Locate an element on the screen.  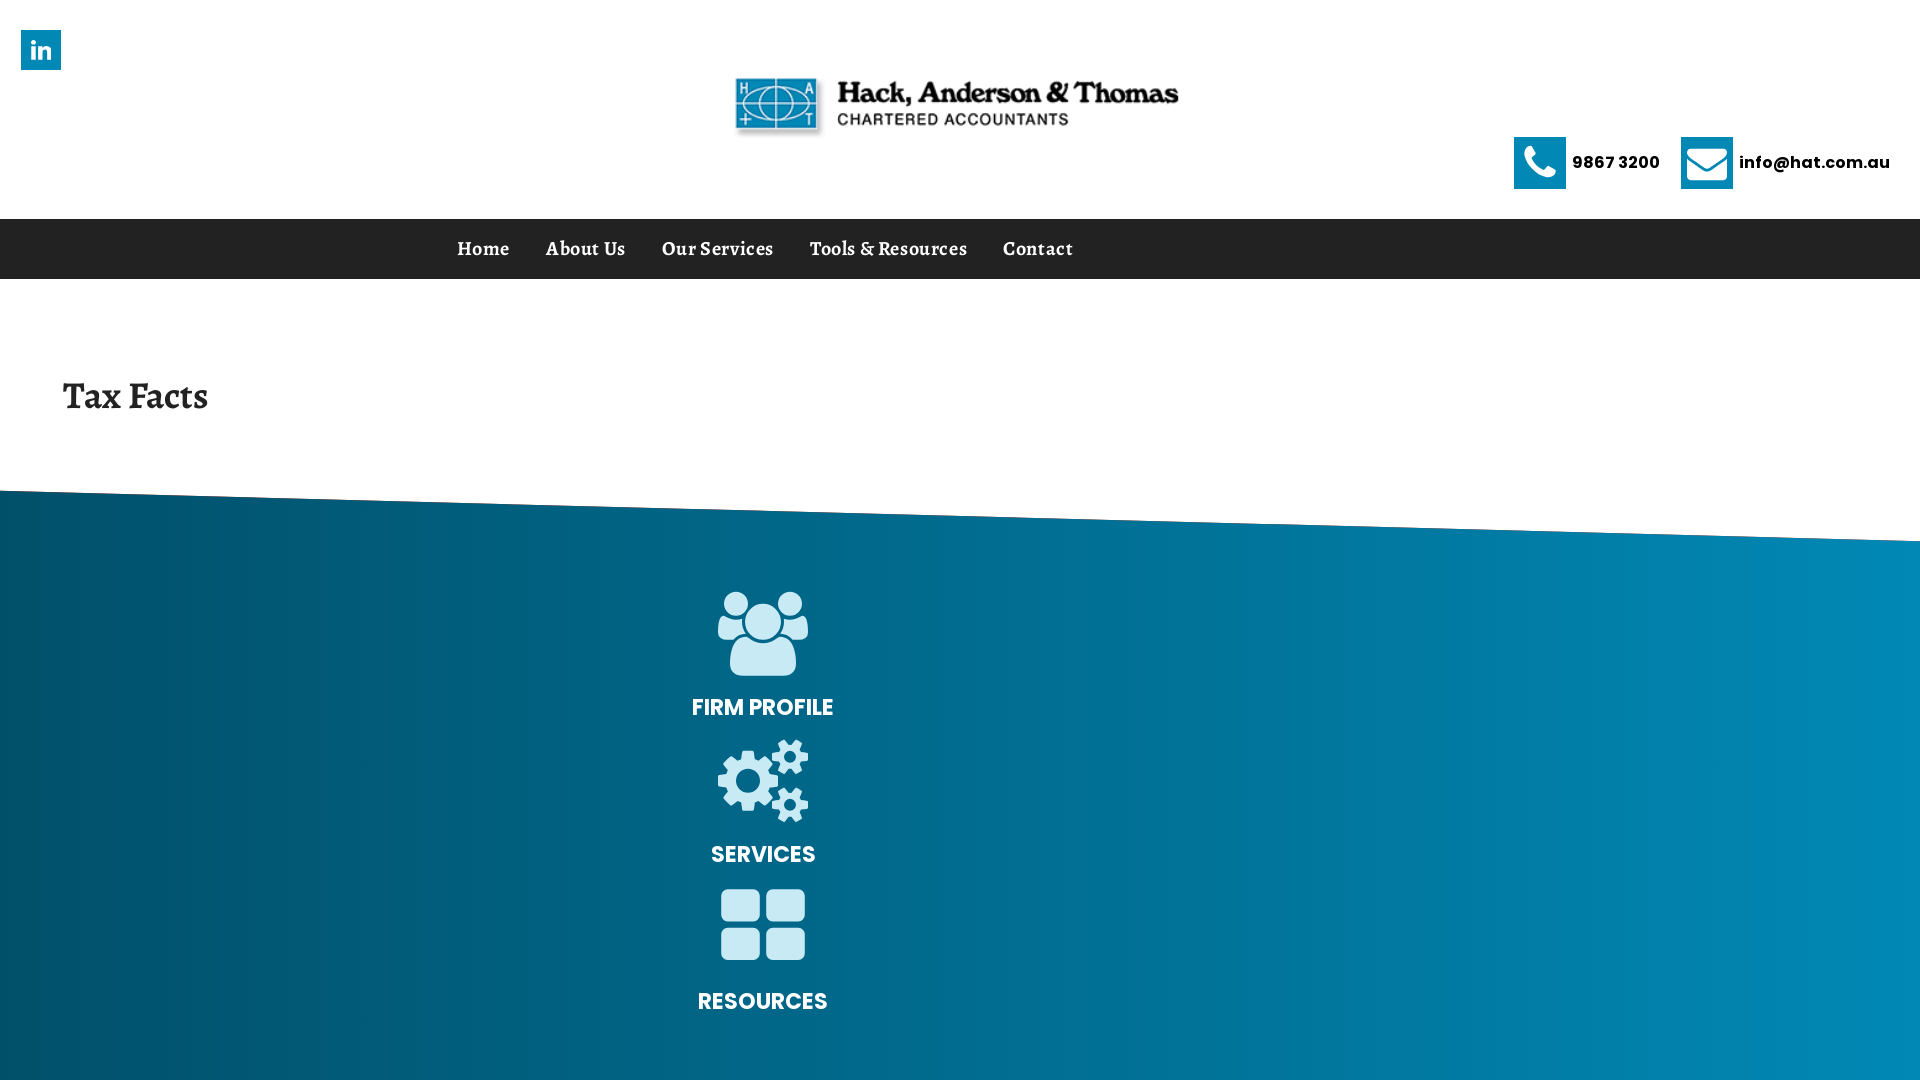
RESOURCES is located at coordinates (764, 1002).